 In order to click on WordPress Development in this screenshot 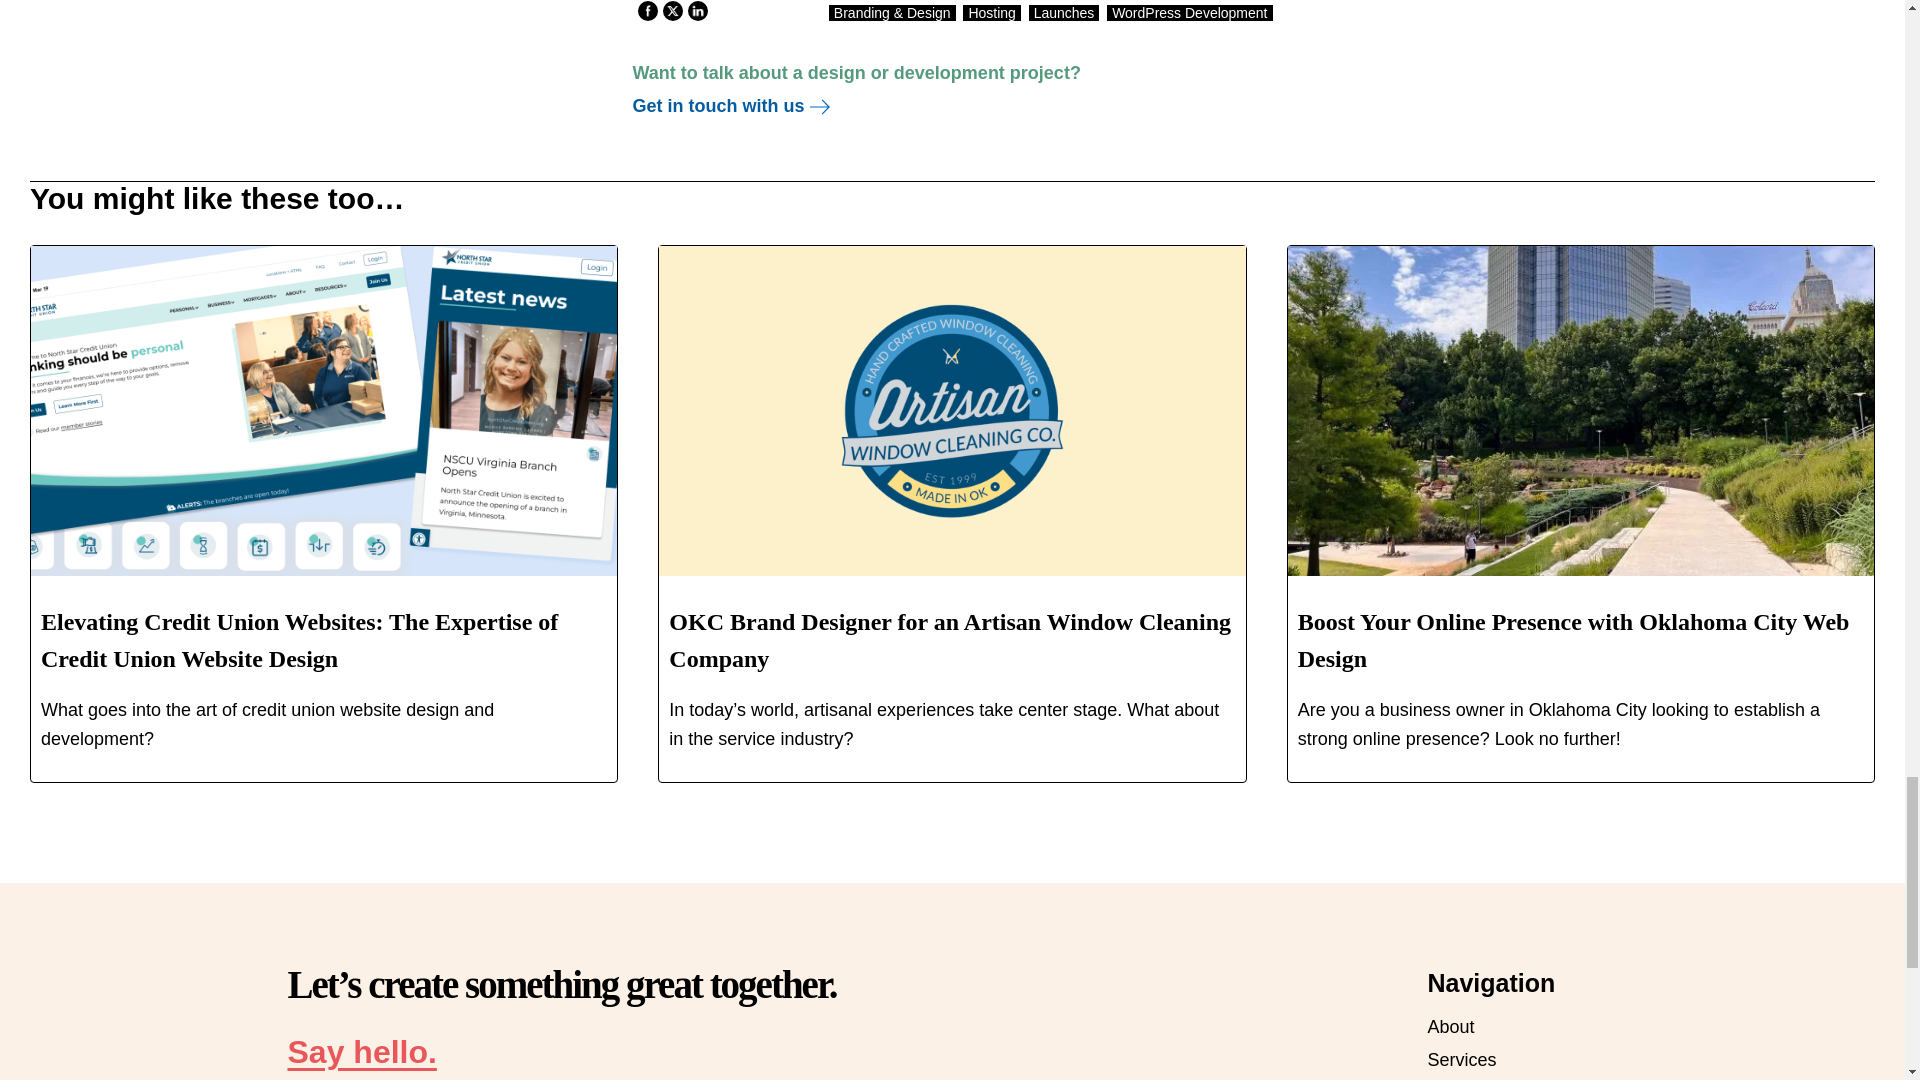, I will do `click(1189, 12)`.